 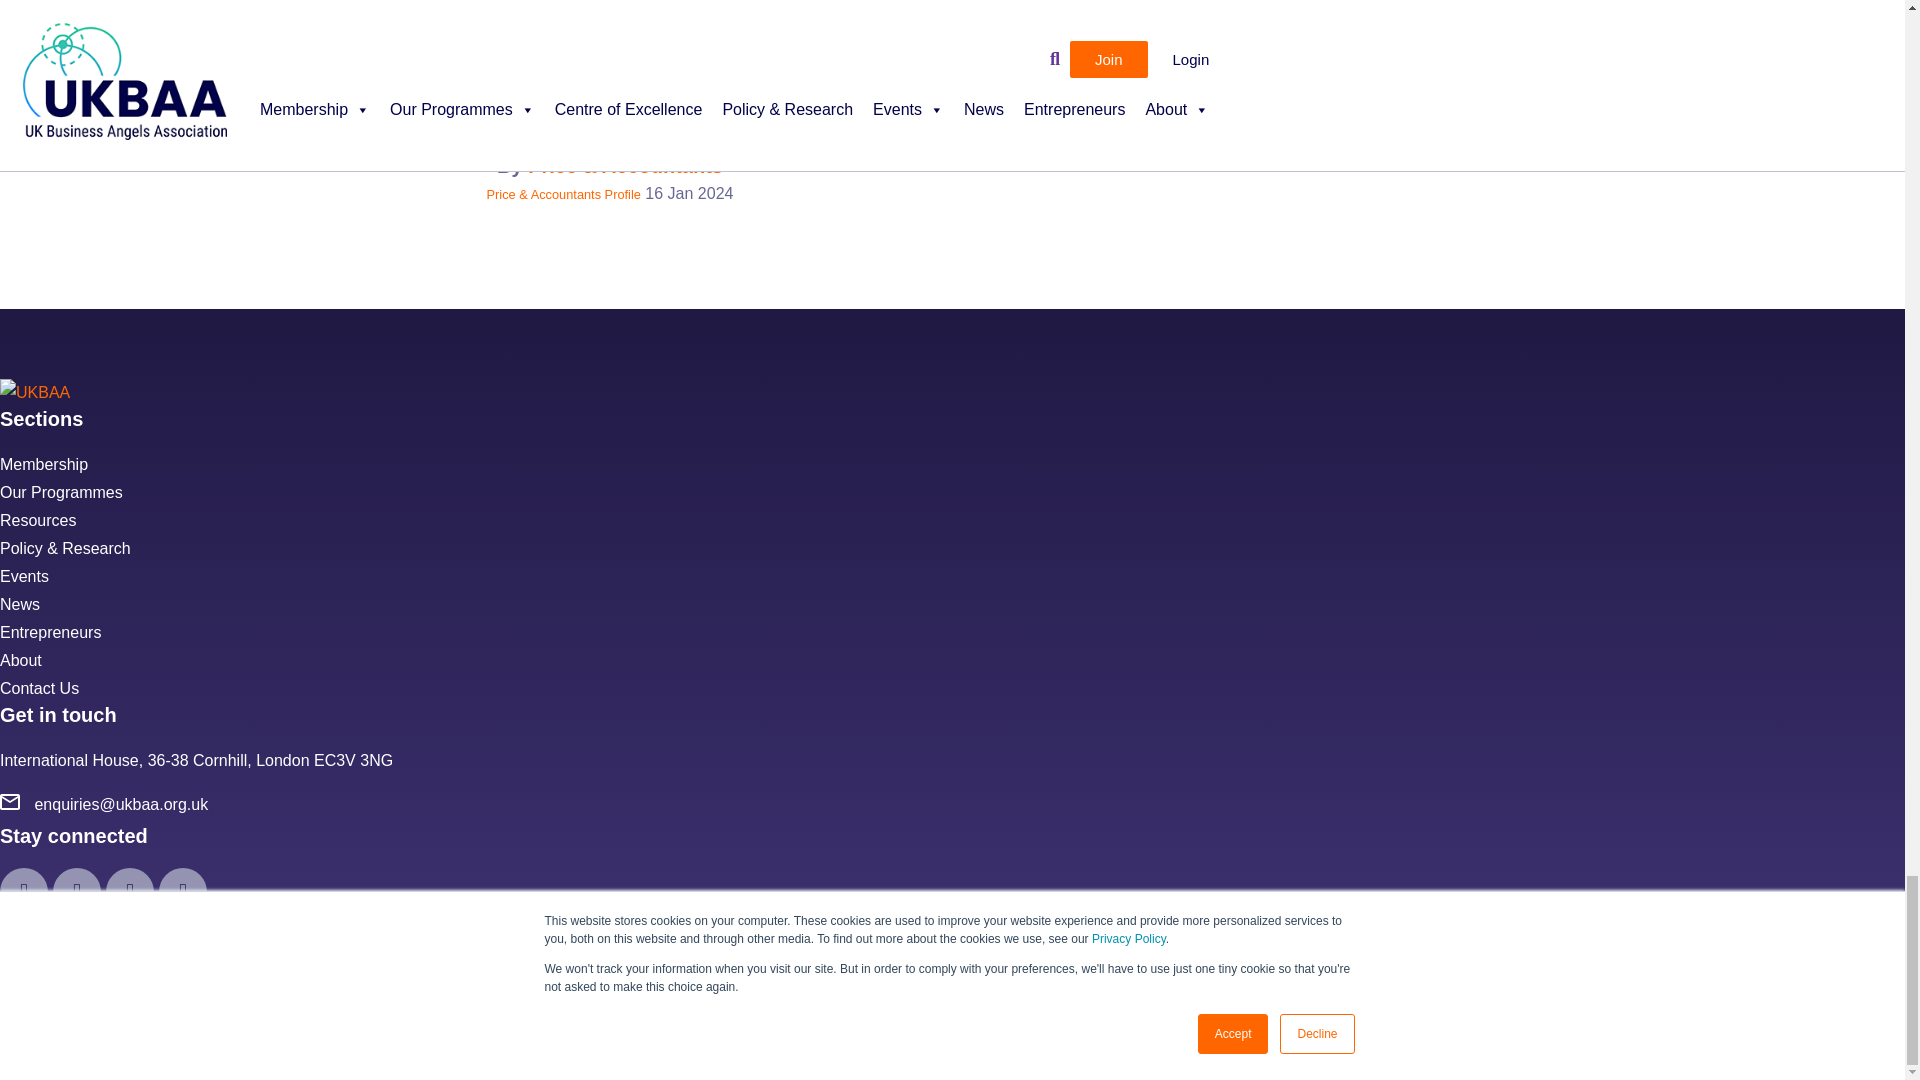 What do you see at coordinates (24, 892) in the screenshot?
I see `Facebook` at bounding box center [24, 892].